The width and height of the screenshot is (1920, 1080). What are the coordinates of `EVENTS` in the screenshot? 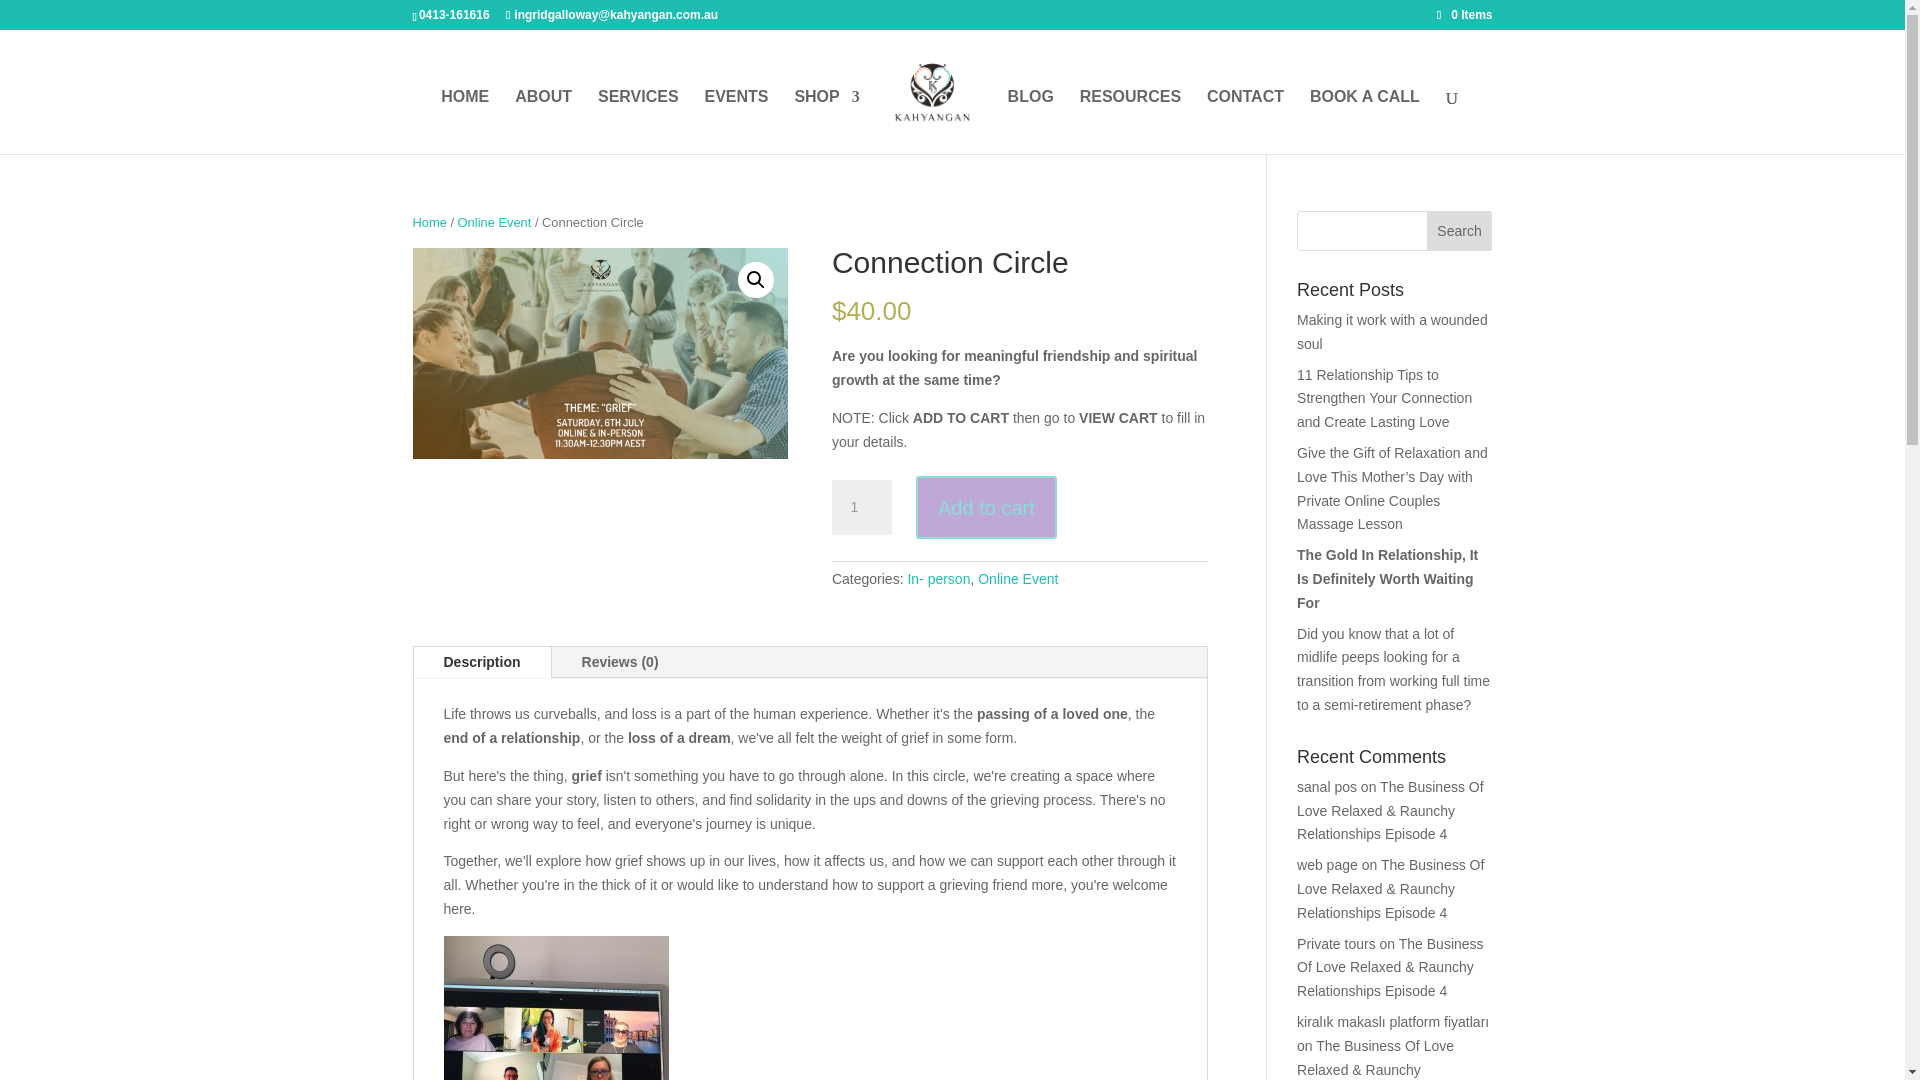 It's located at (736, 122).